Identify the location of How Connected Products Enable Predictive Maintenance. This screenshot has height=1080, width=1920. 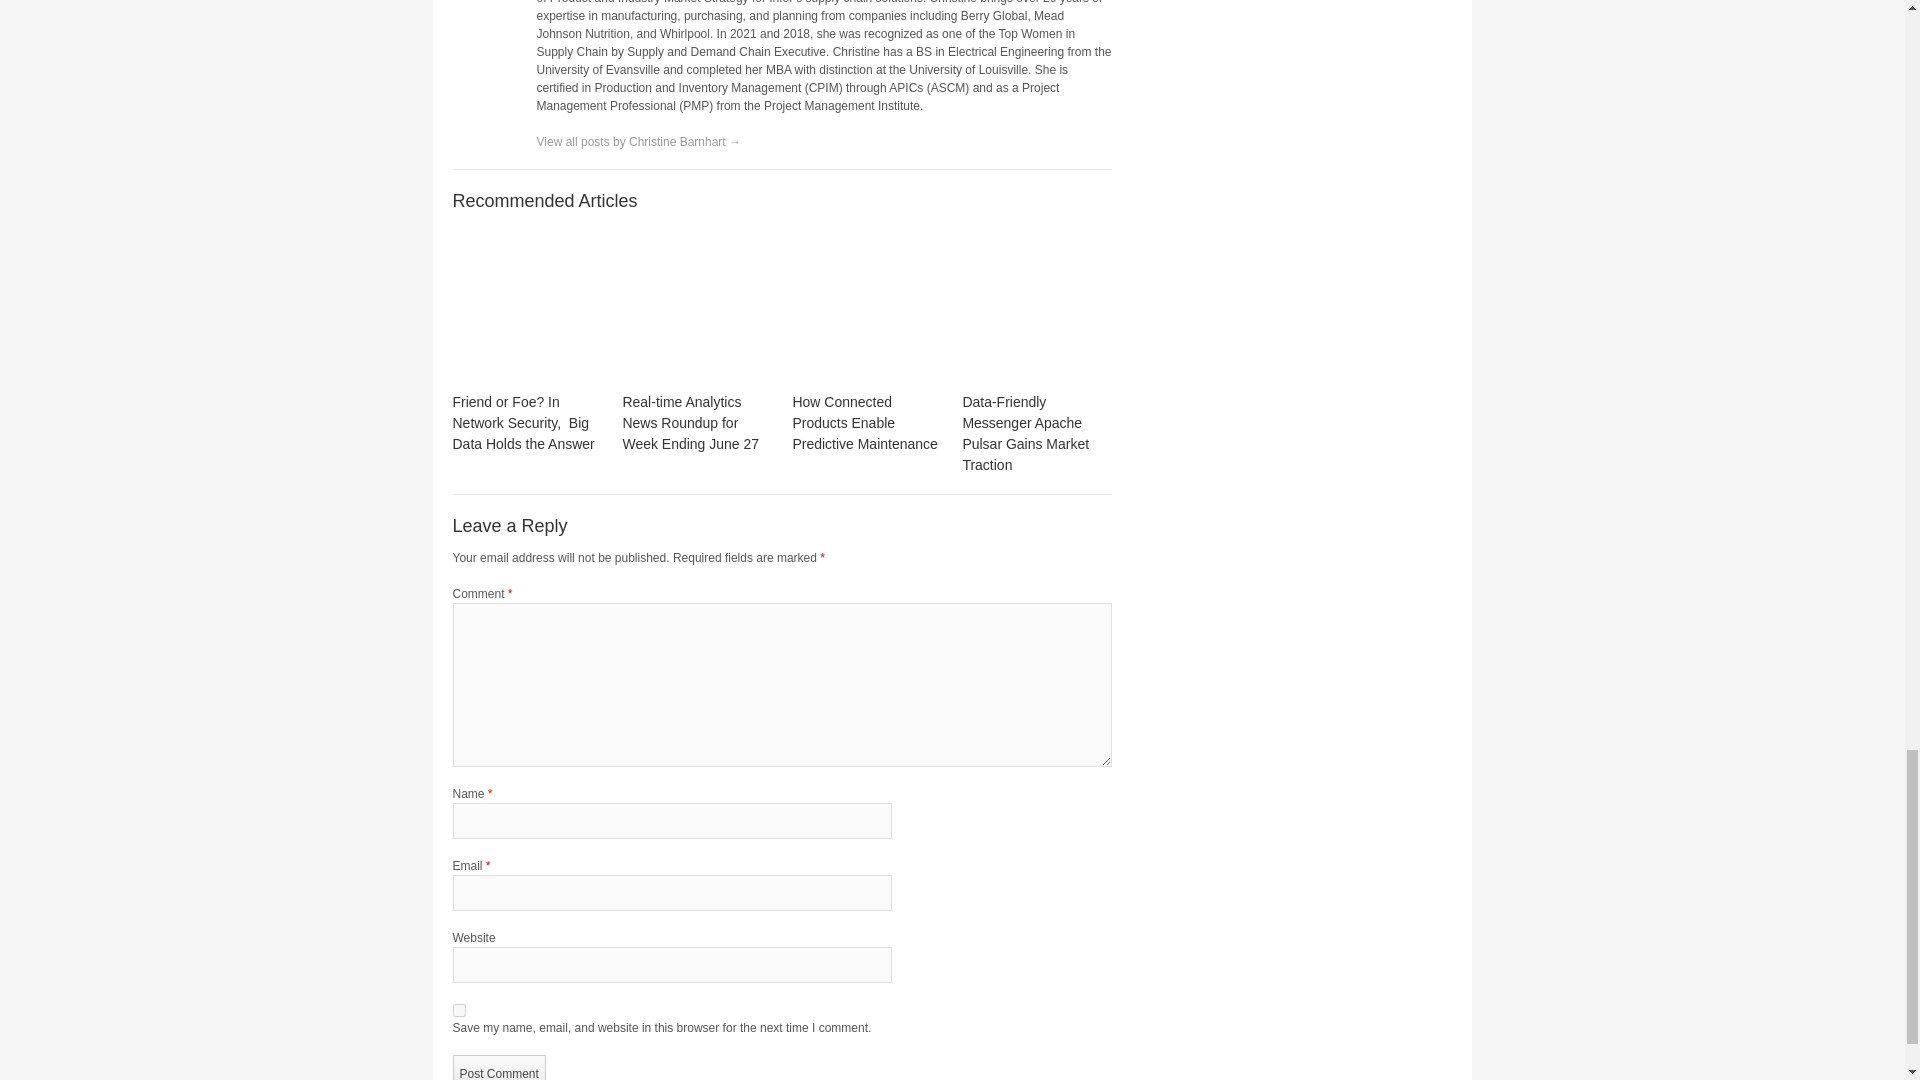
(866, 308).